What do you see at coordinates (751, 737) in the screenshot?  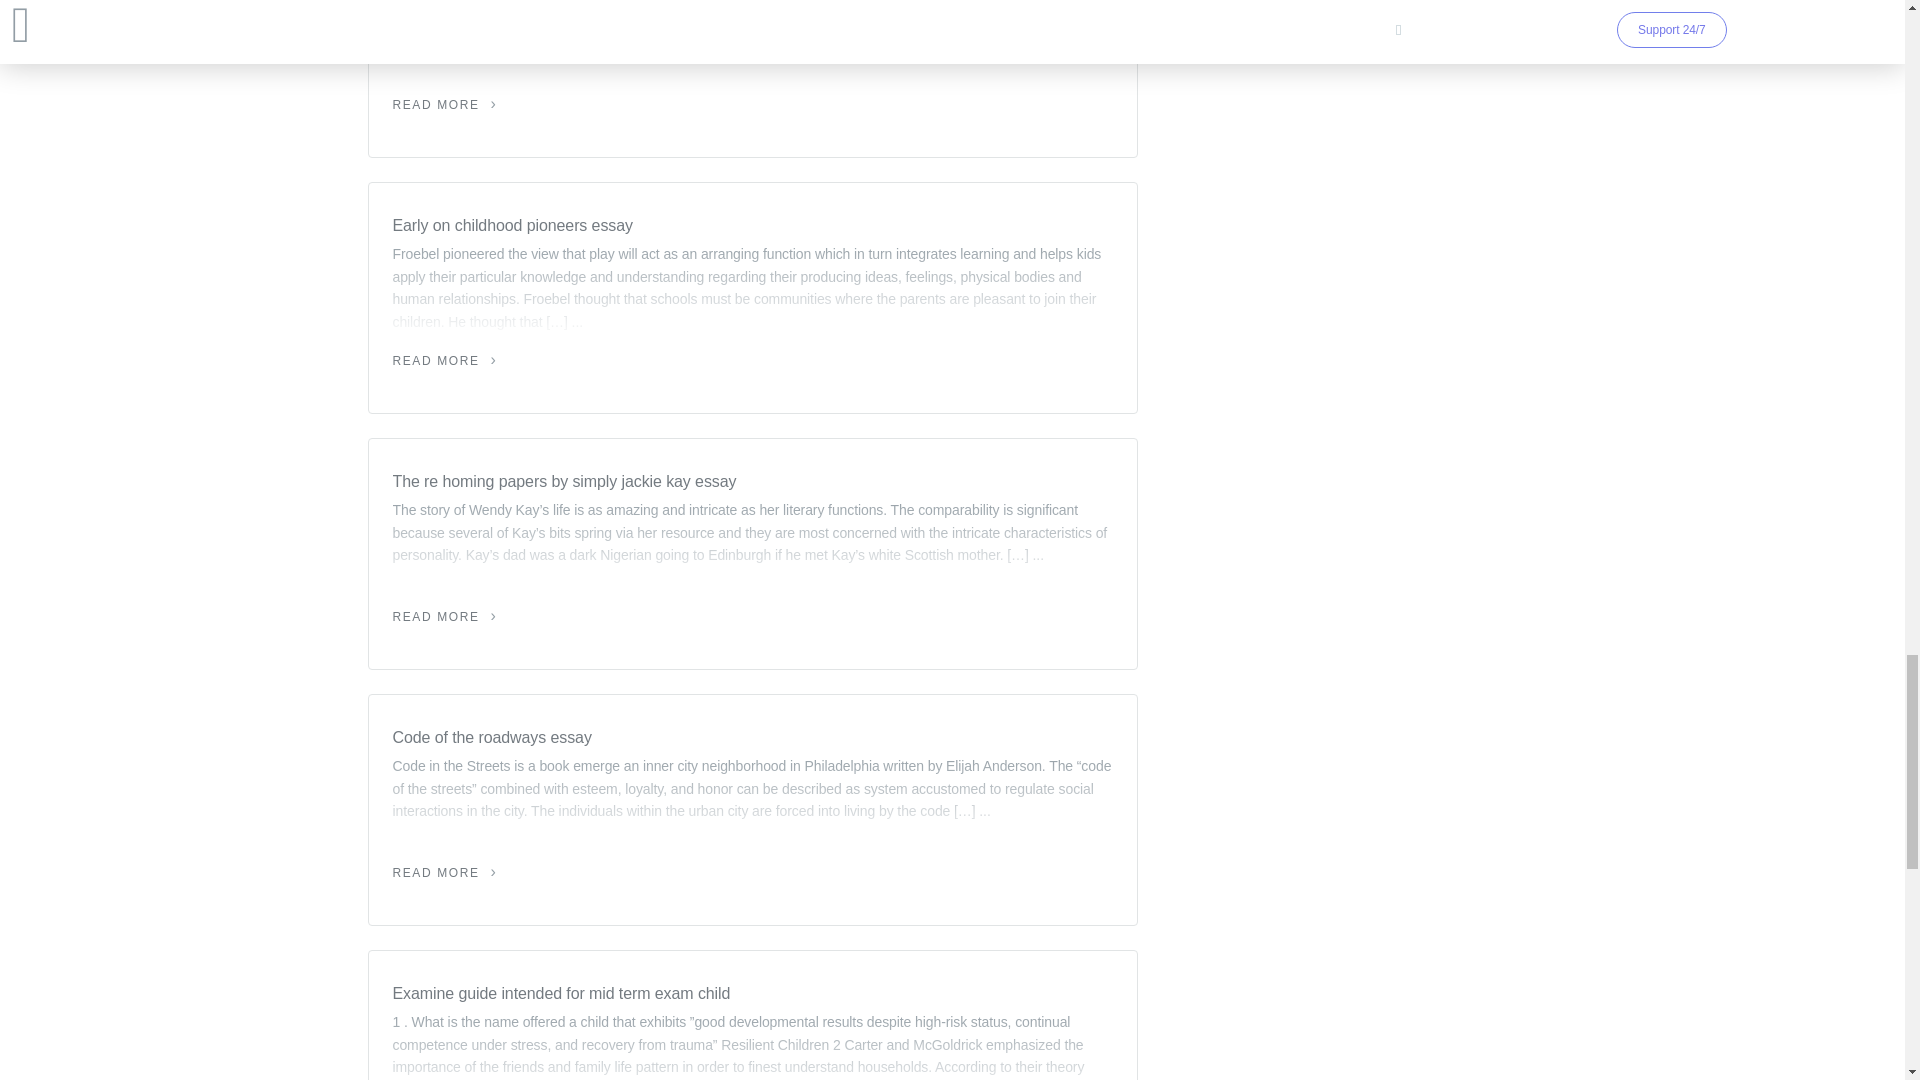 I see `Code of the roadways essay` at bounding box center [751, 737].